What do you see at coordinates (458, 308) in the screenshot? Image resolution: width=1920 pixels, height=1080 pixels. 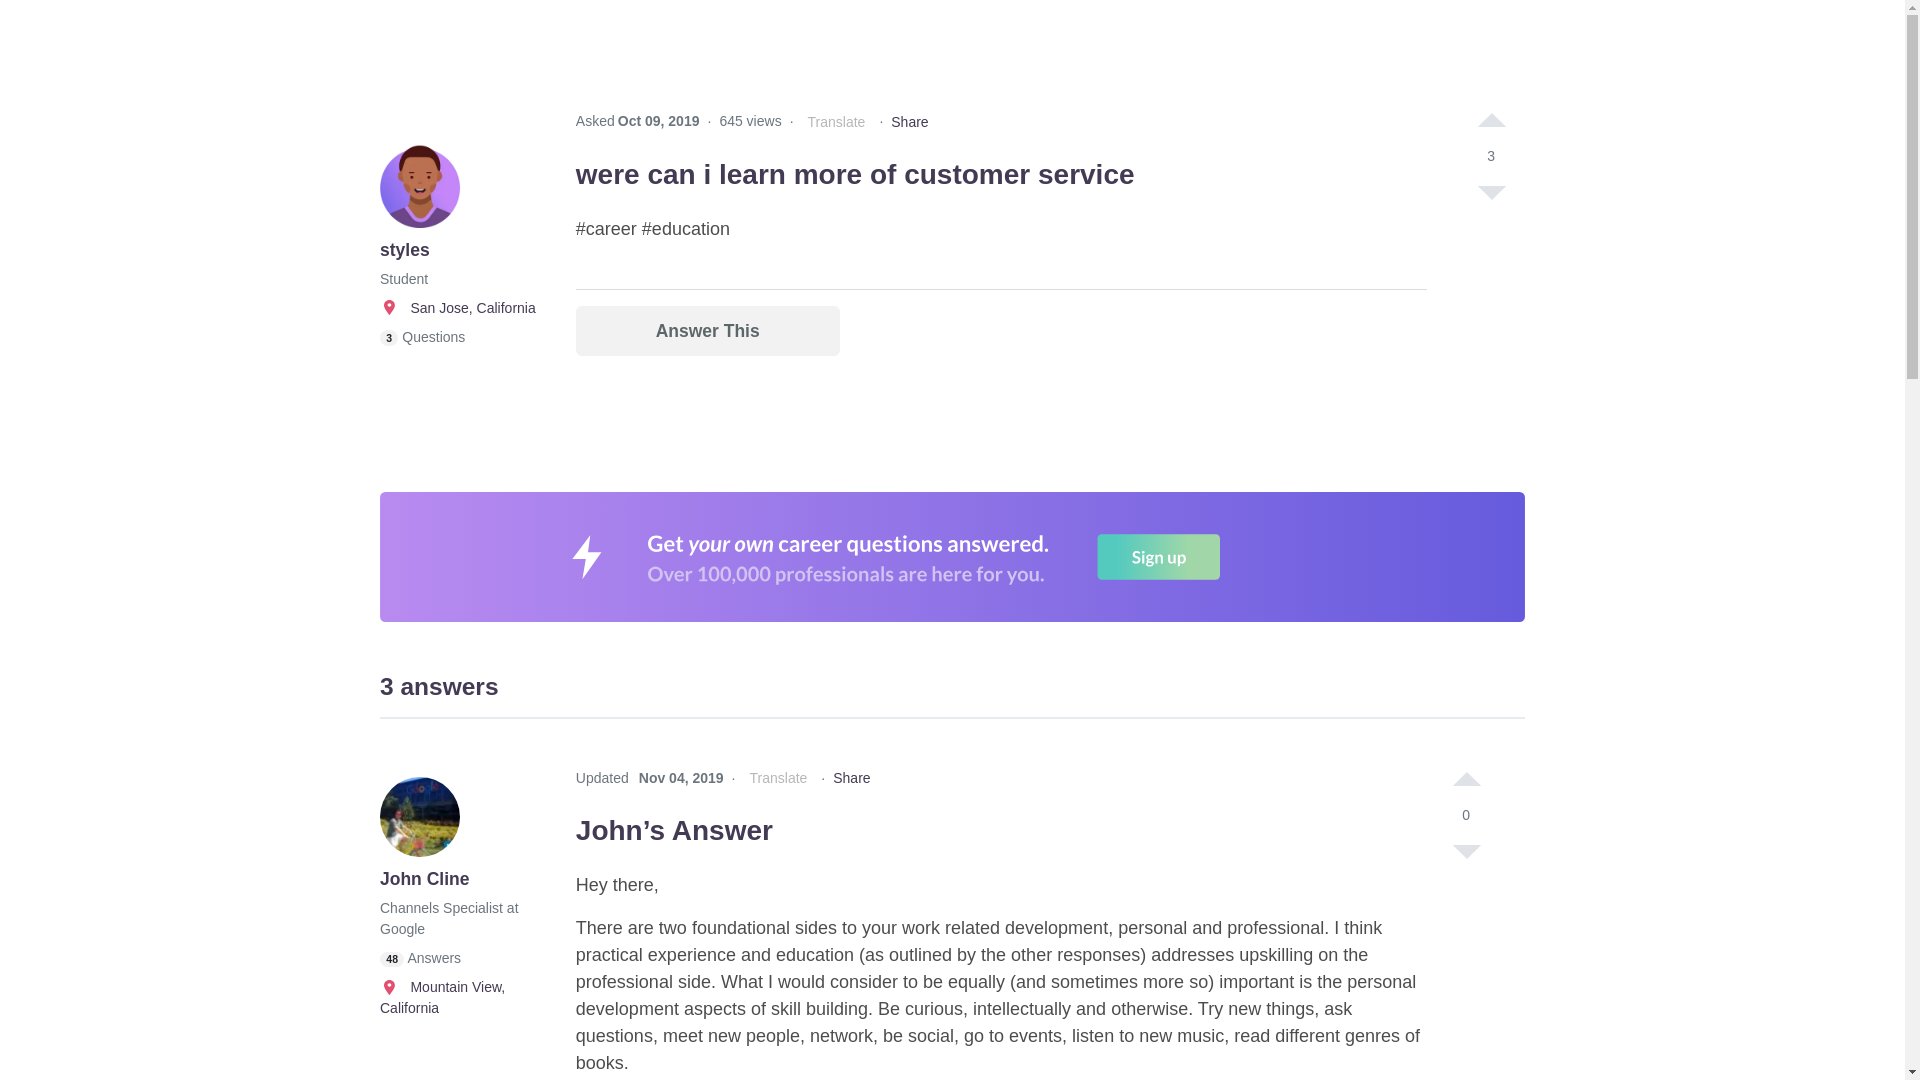 I see `  San Jose, California` at bounding box center [458, 308].